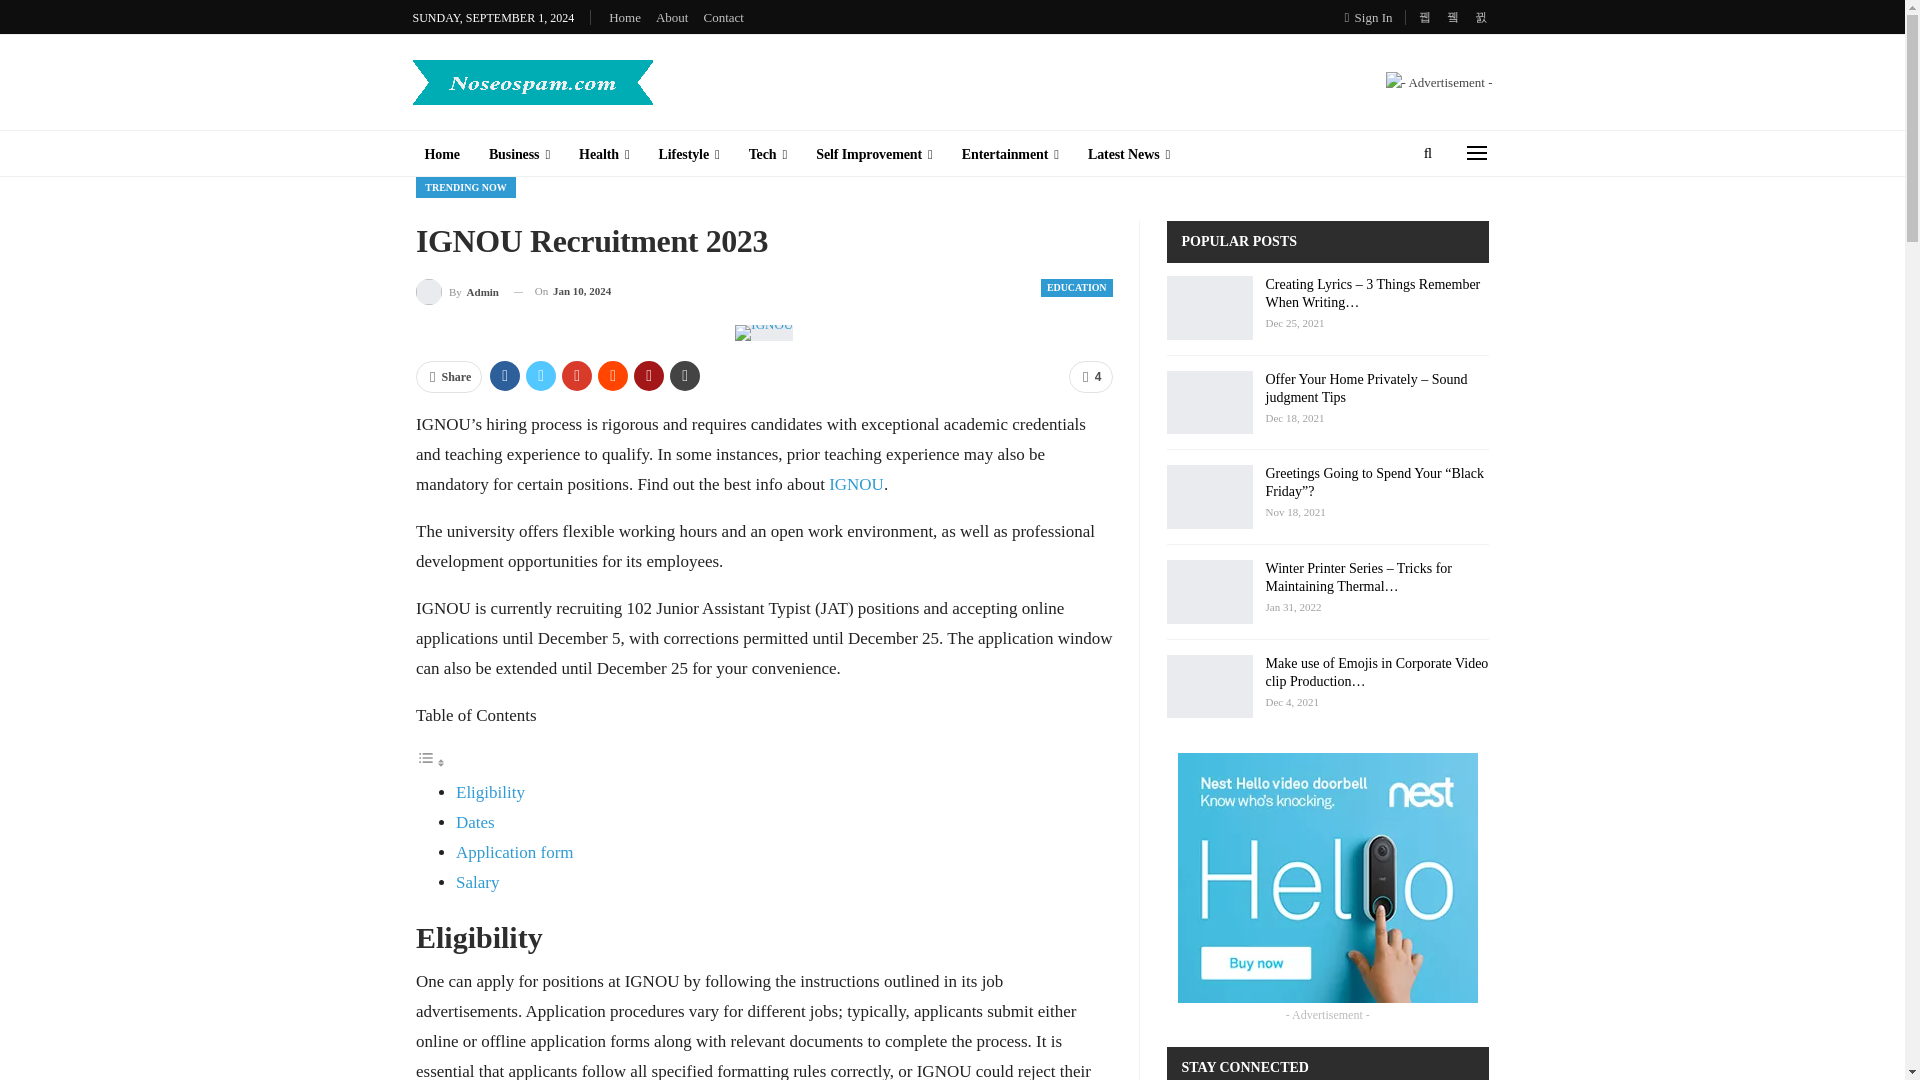 The width and height of the screenshot is (1920, 1080). Describe the element at coordinates (476, 822) in the screenshot. I see `Dates` at that location.